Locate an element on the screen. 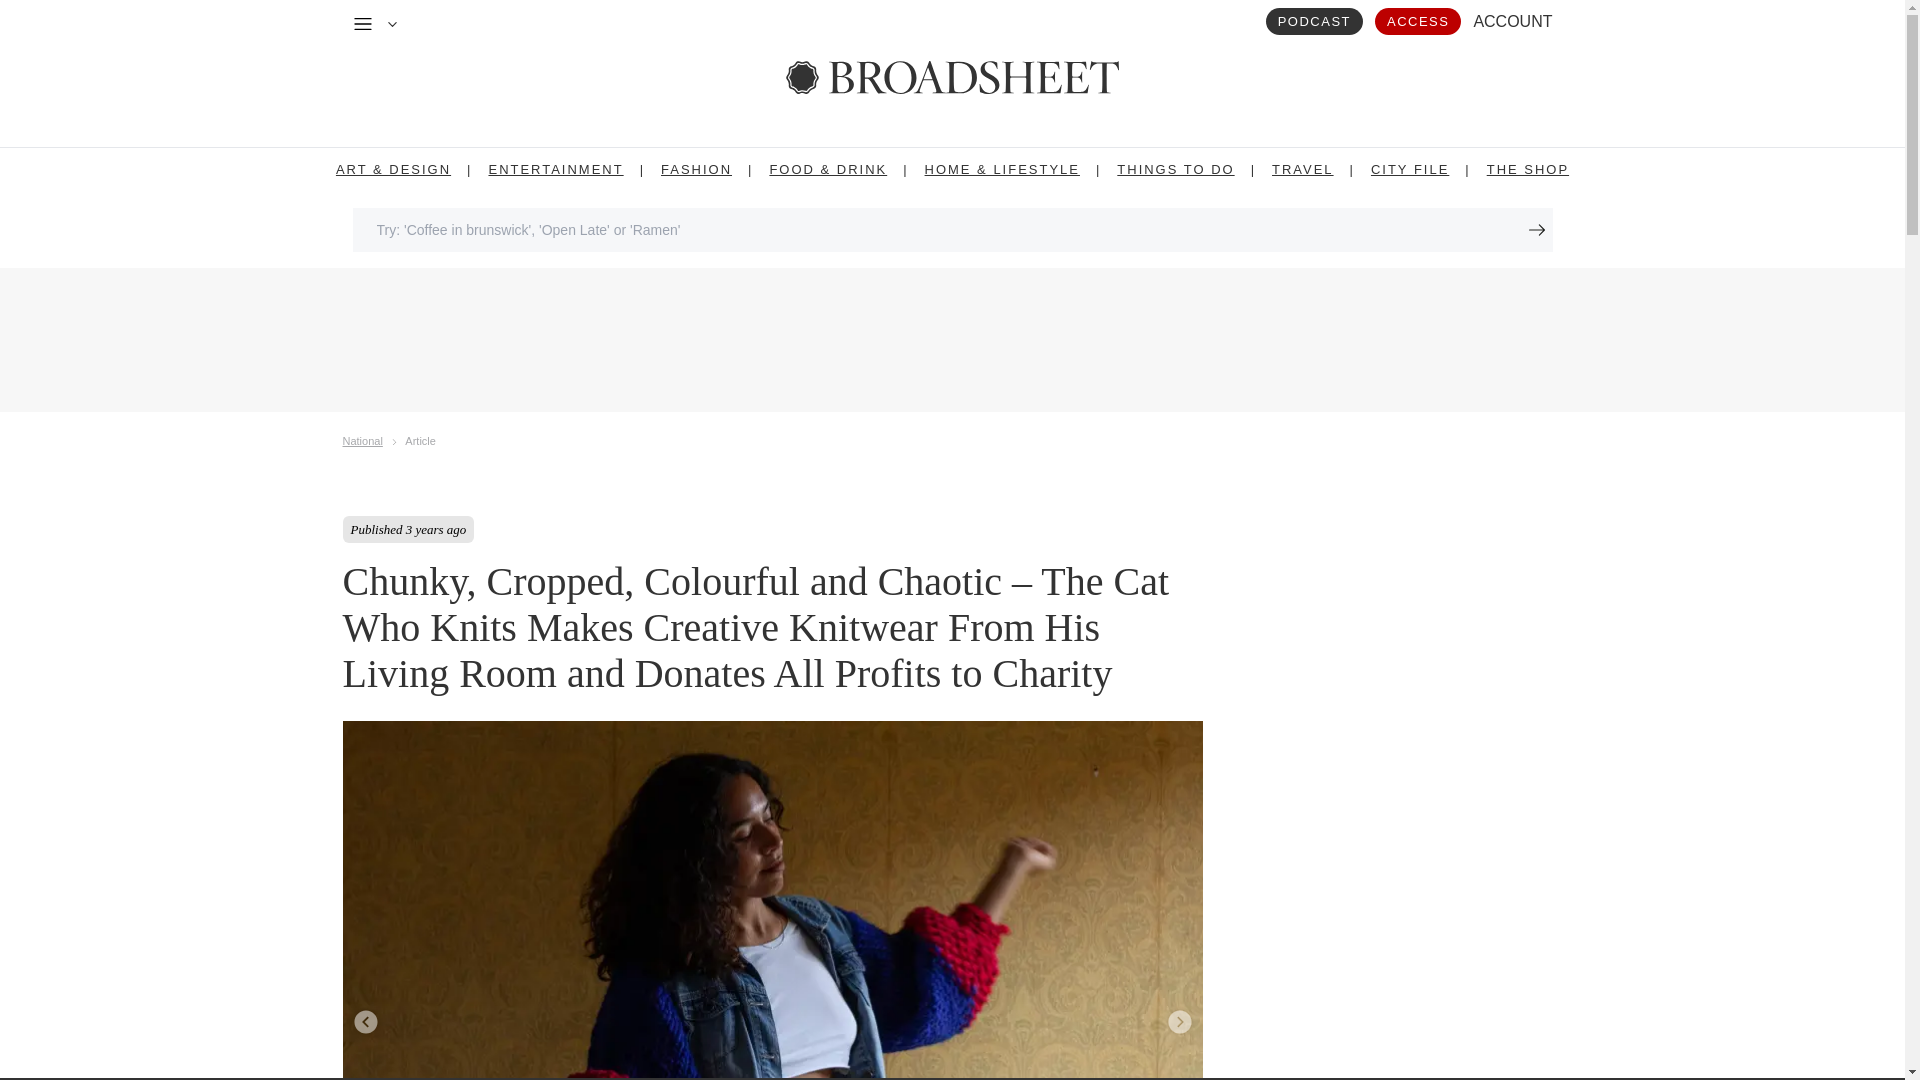 Image resolution: width=1920 pixels, height=1080 pixels. CITY FILE is located at coordinates (1410, 169).